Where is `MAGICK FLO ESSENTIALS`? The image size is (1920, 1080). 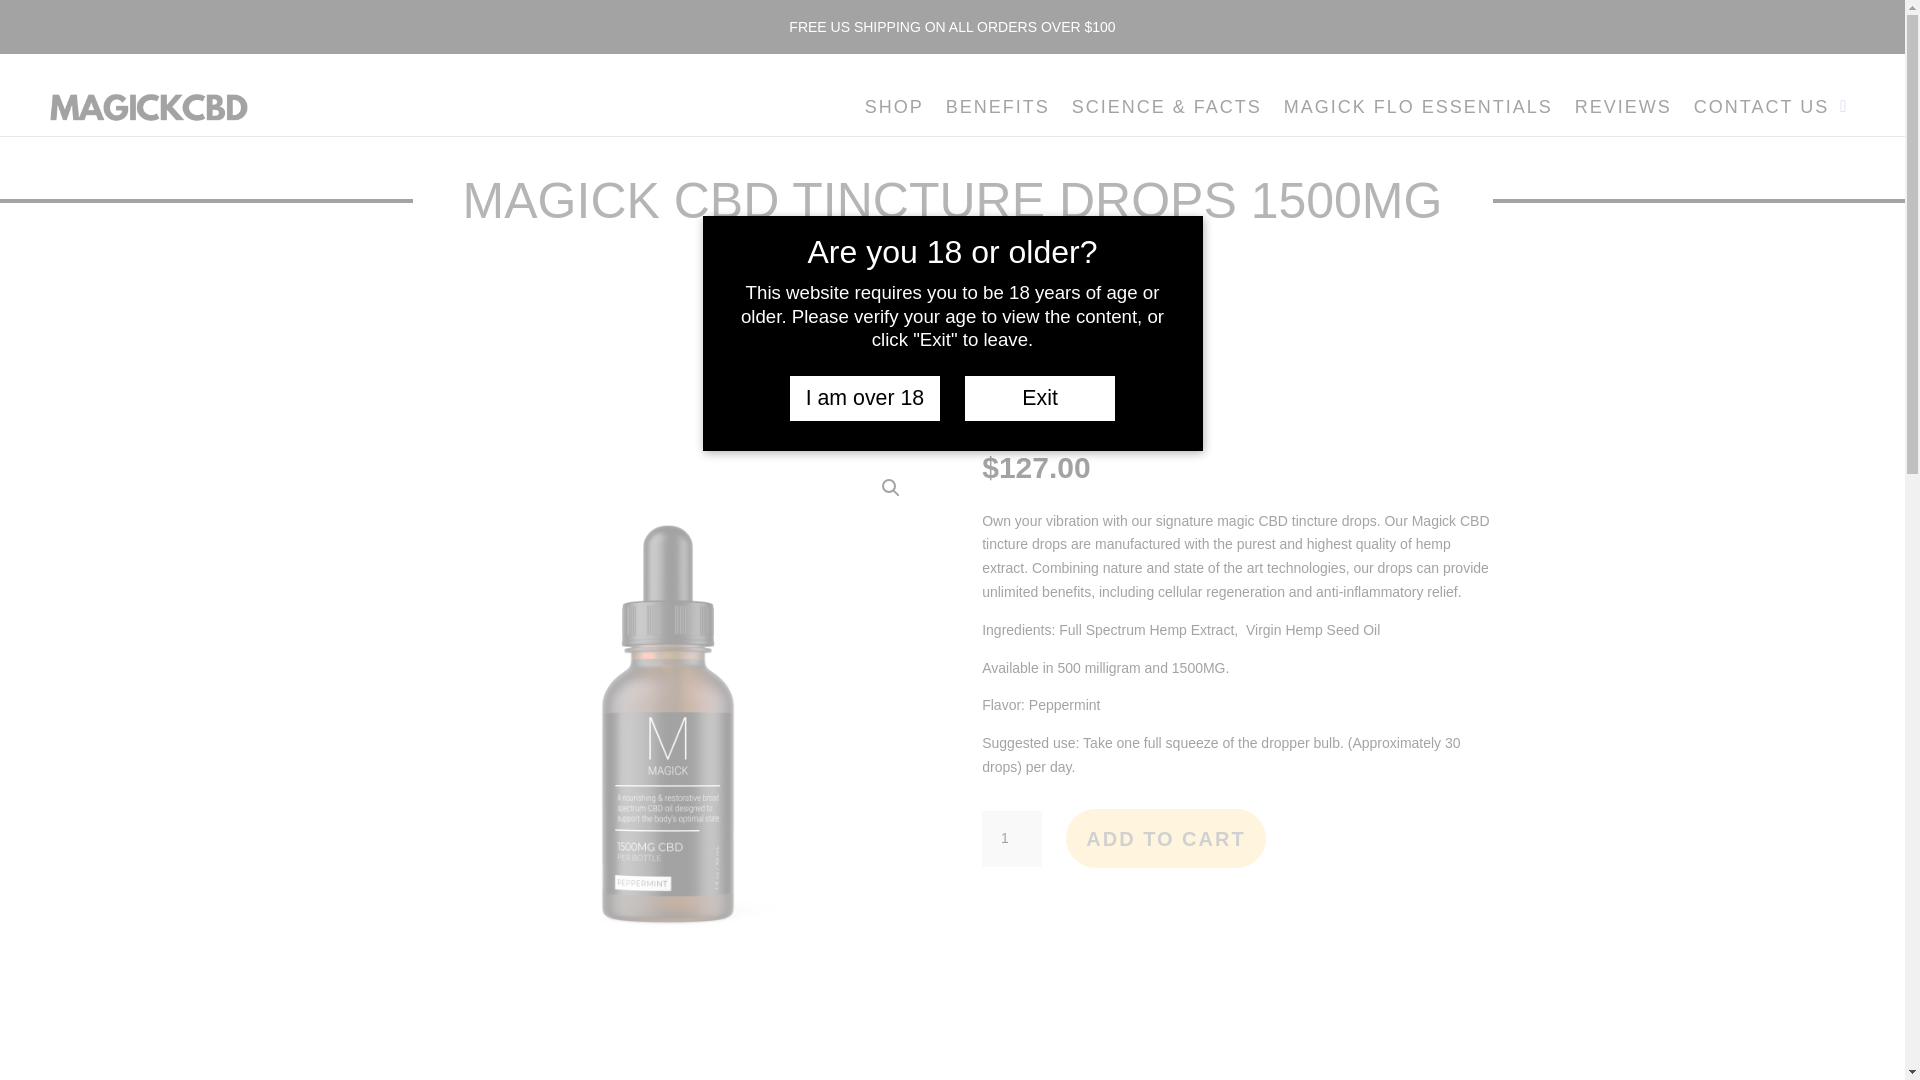 MAGICK FLO ESSENTIALS is located at coordinates (1418, 111).